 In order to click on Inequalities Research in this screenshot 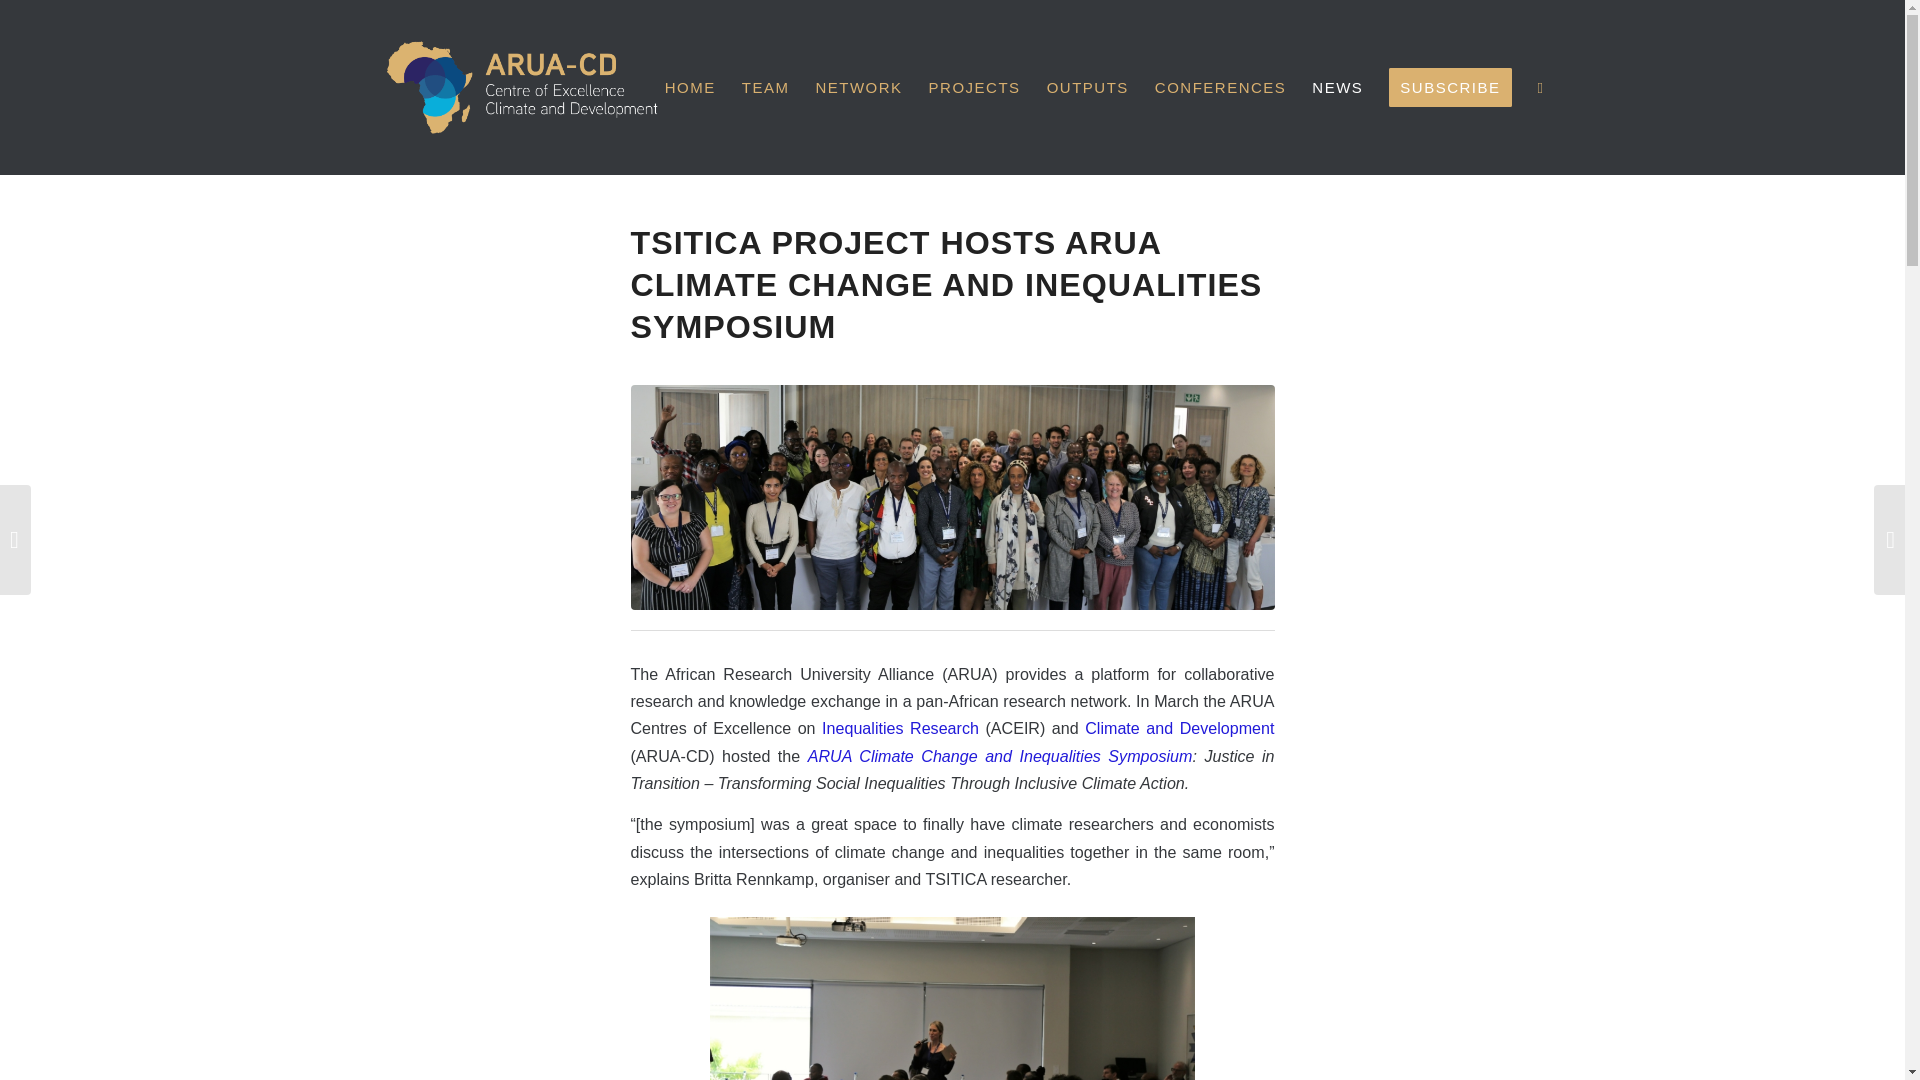, I will do `click(900, 728)`.